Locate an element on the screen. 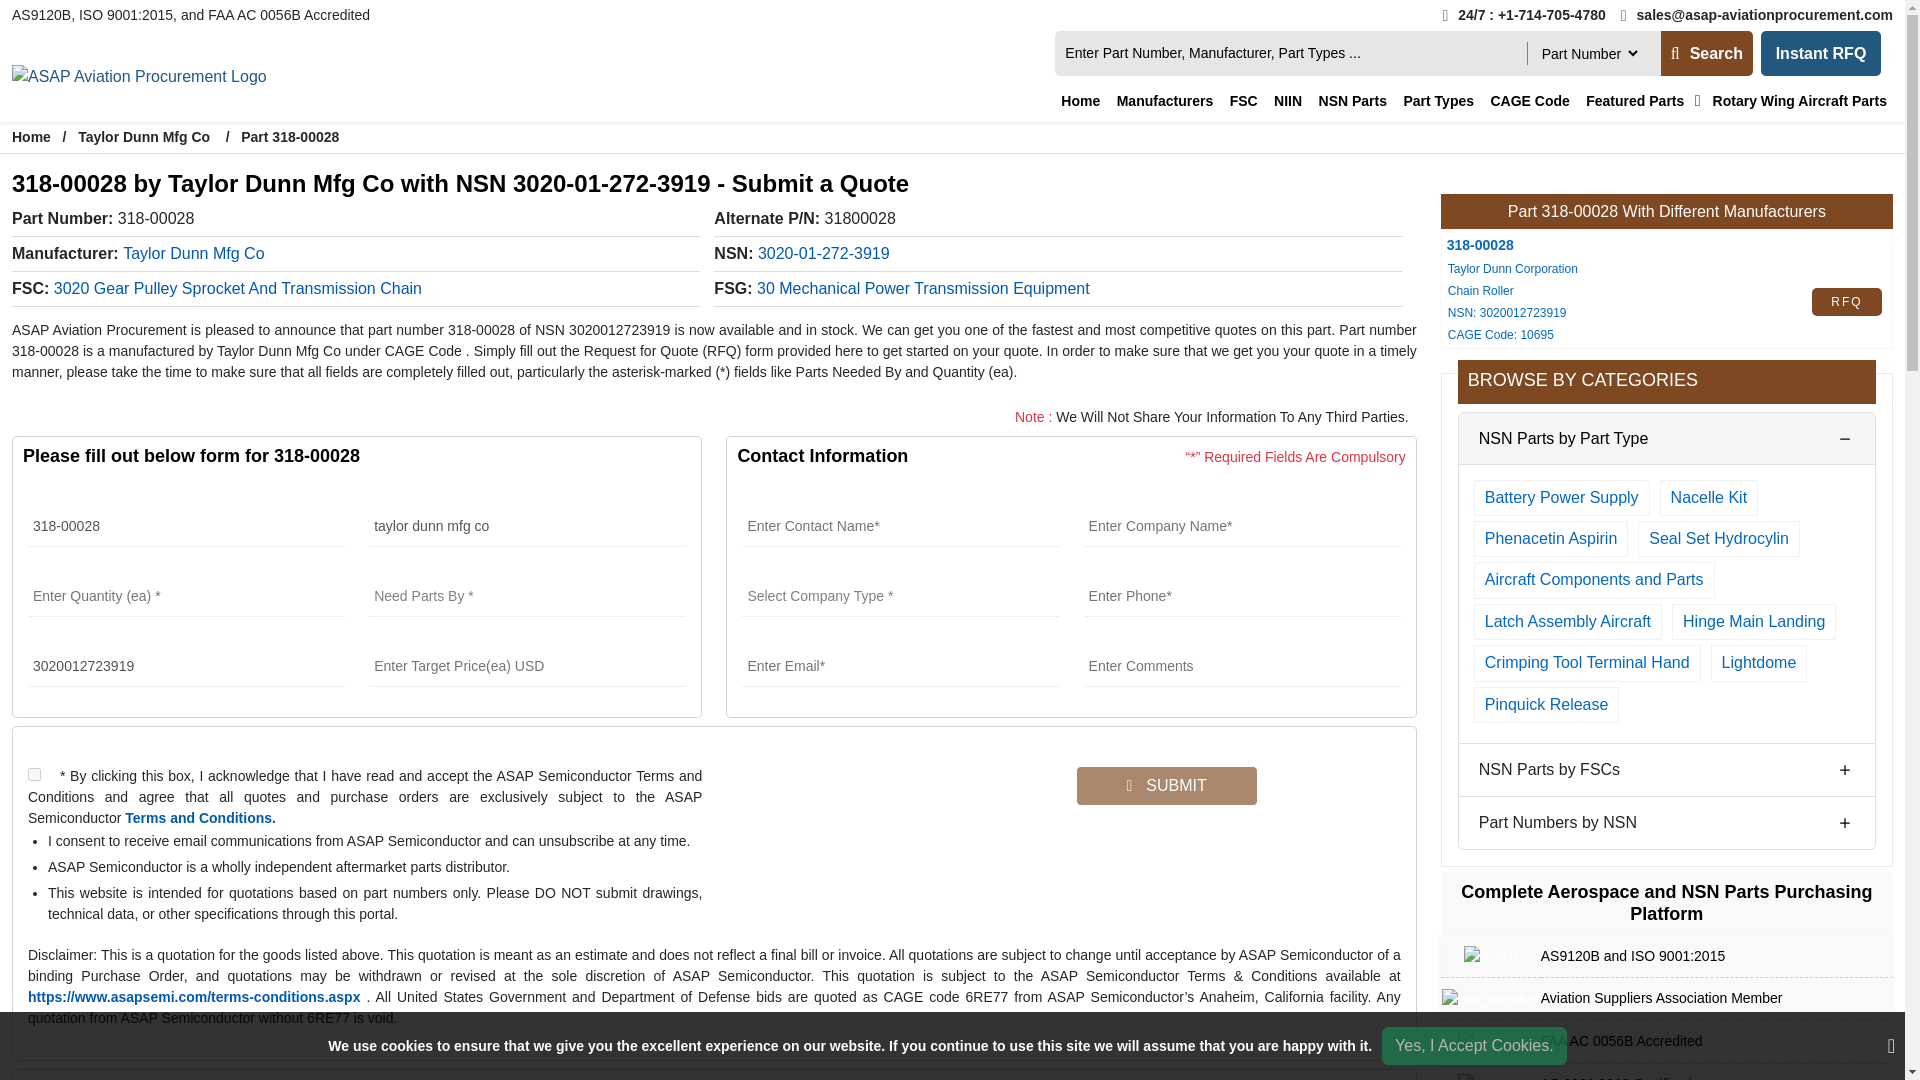  3020-01-272-3919 is located at coordinates (824, 256).